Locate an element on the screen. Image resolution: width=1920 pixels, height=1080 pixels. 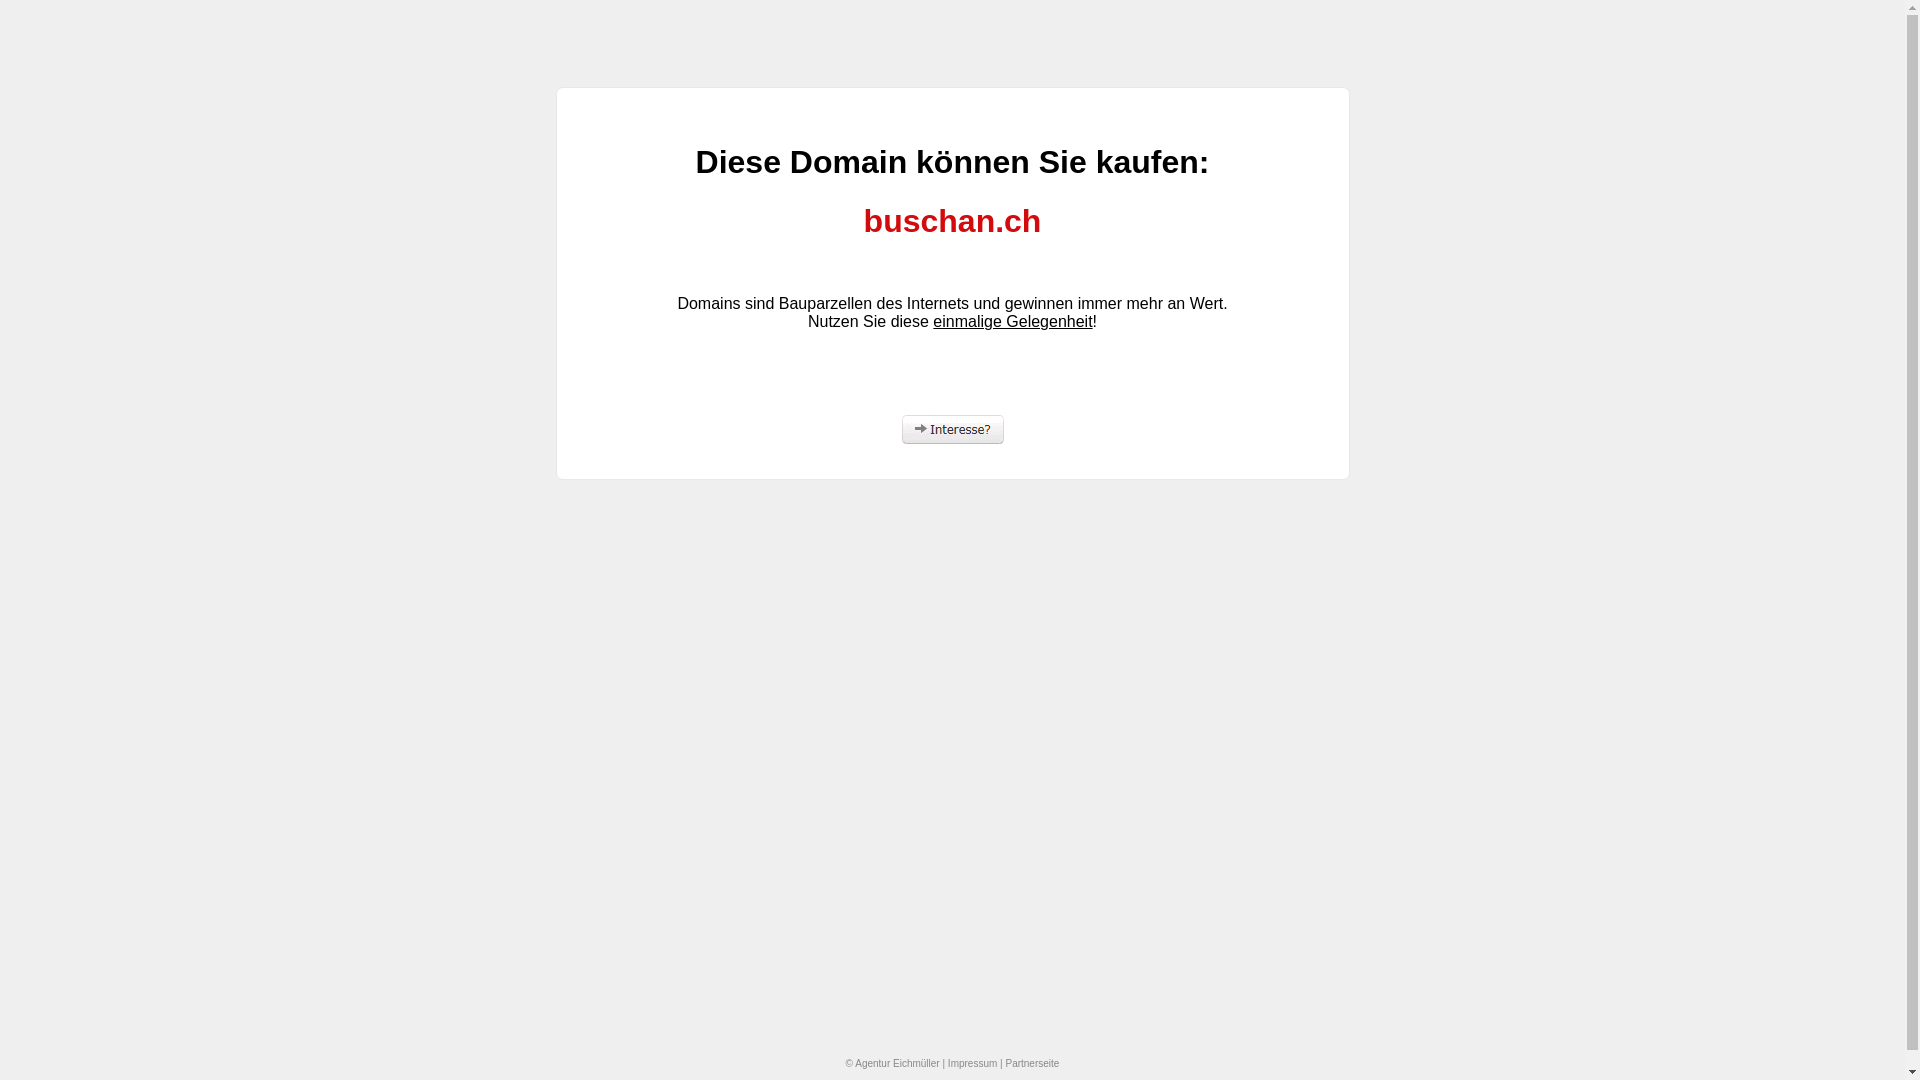
Partnerseite is located at coordinates (1032, 1064).